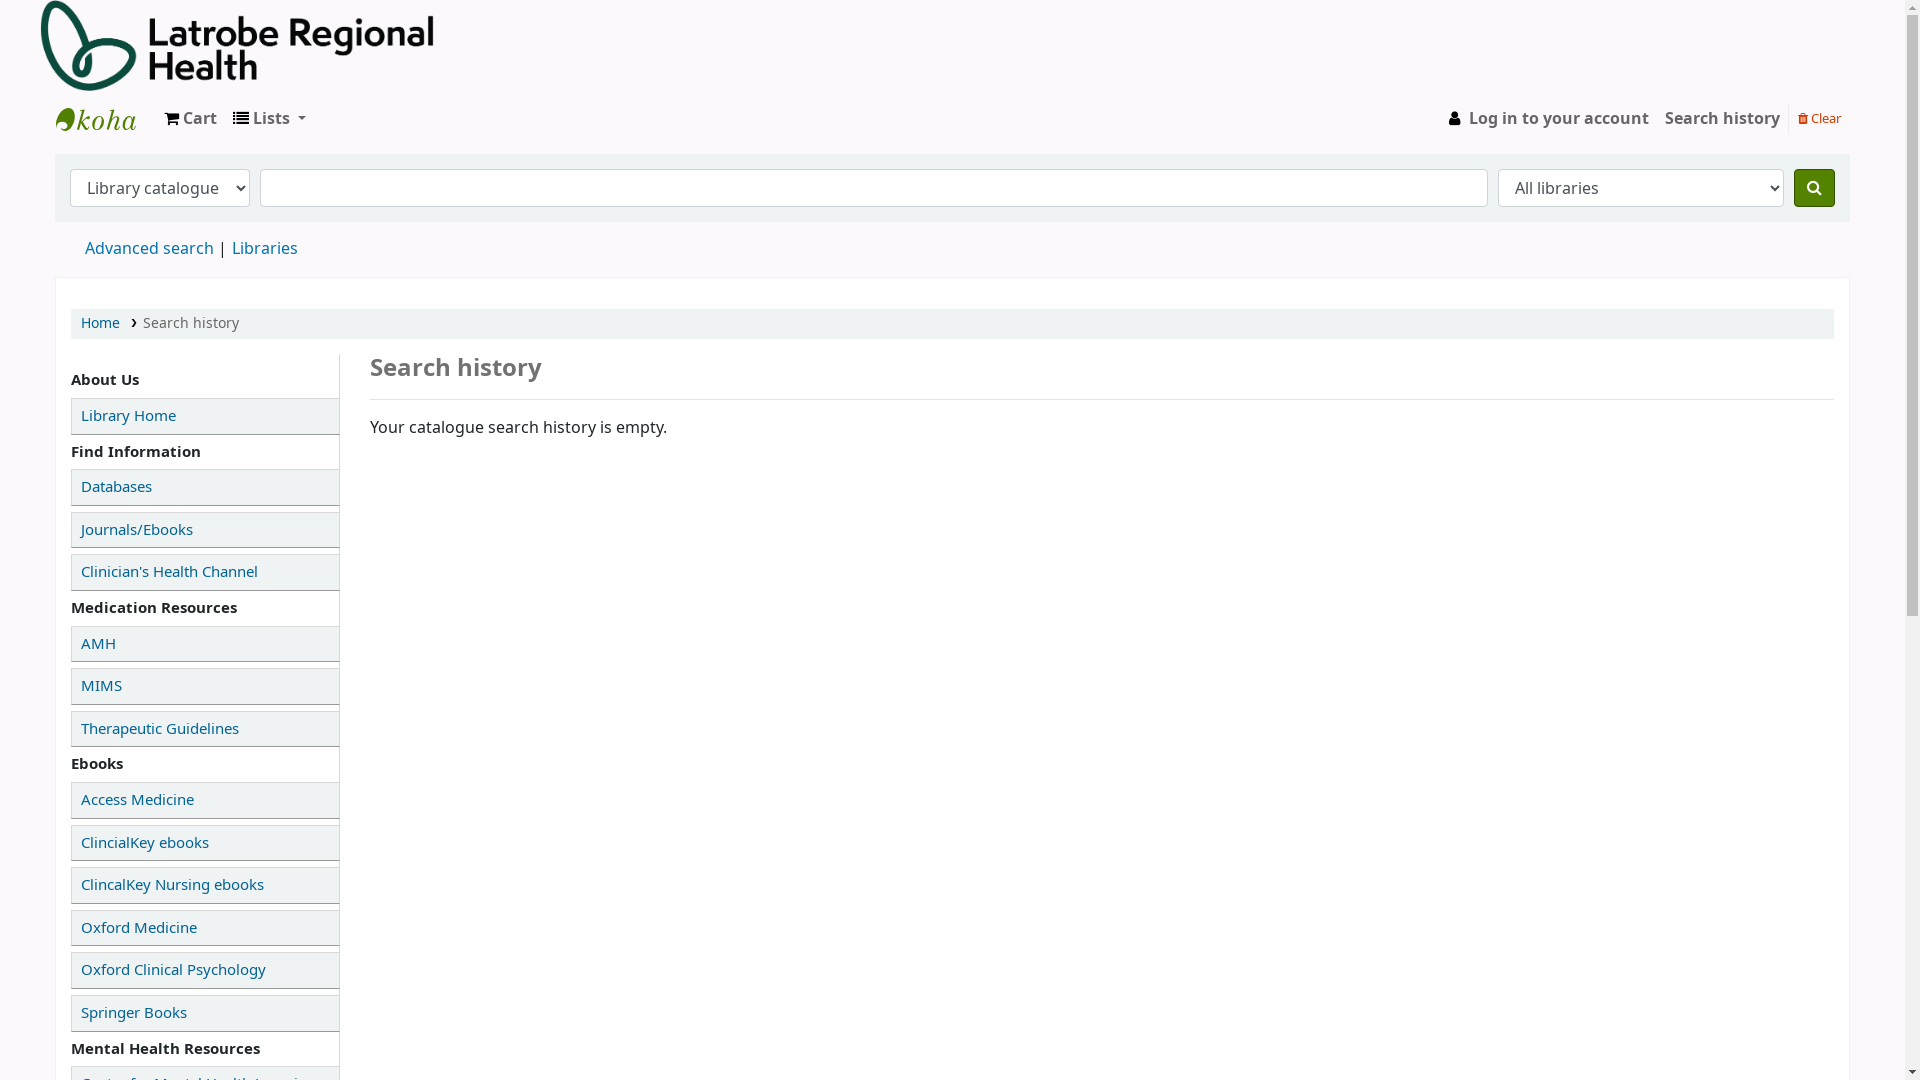 This screenshot has height=1080, width=1920. Describe the element at coordinates (150, 249) in the screenshot. I see `Advanced search` at that location.